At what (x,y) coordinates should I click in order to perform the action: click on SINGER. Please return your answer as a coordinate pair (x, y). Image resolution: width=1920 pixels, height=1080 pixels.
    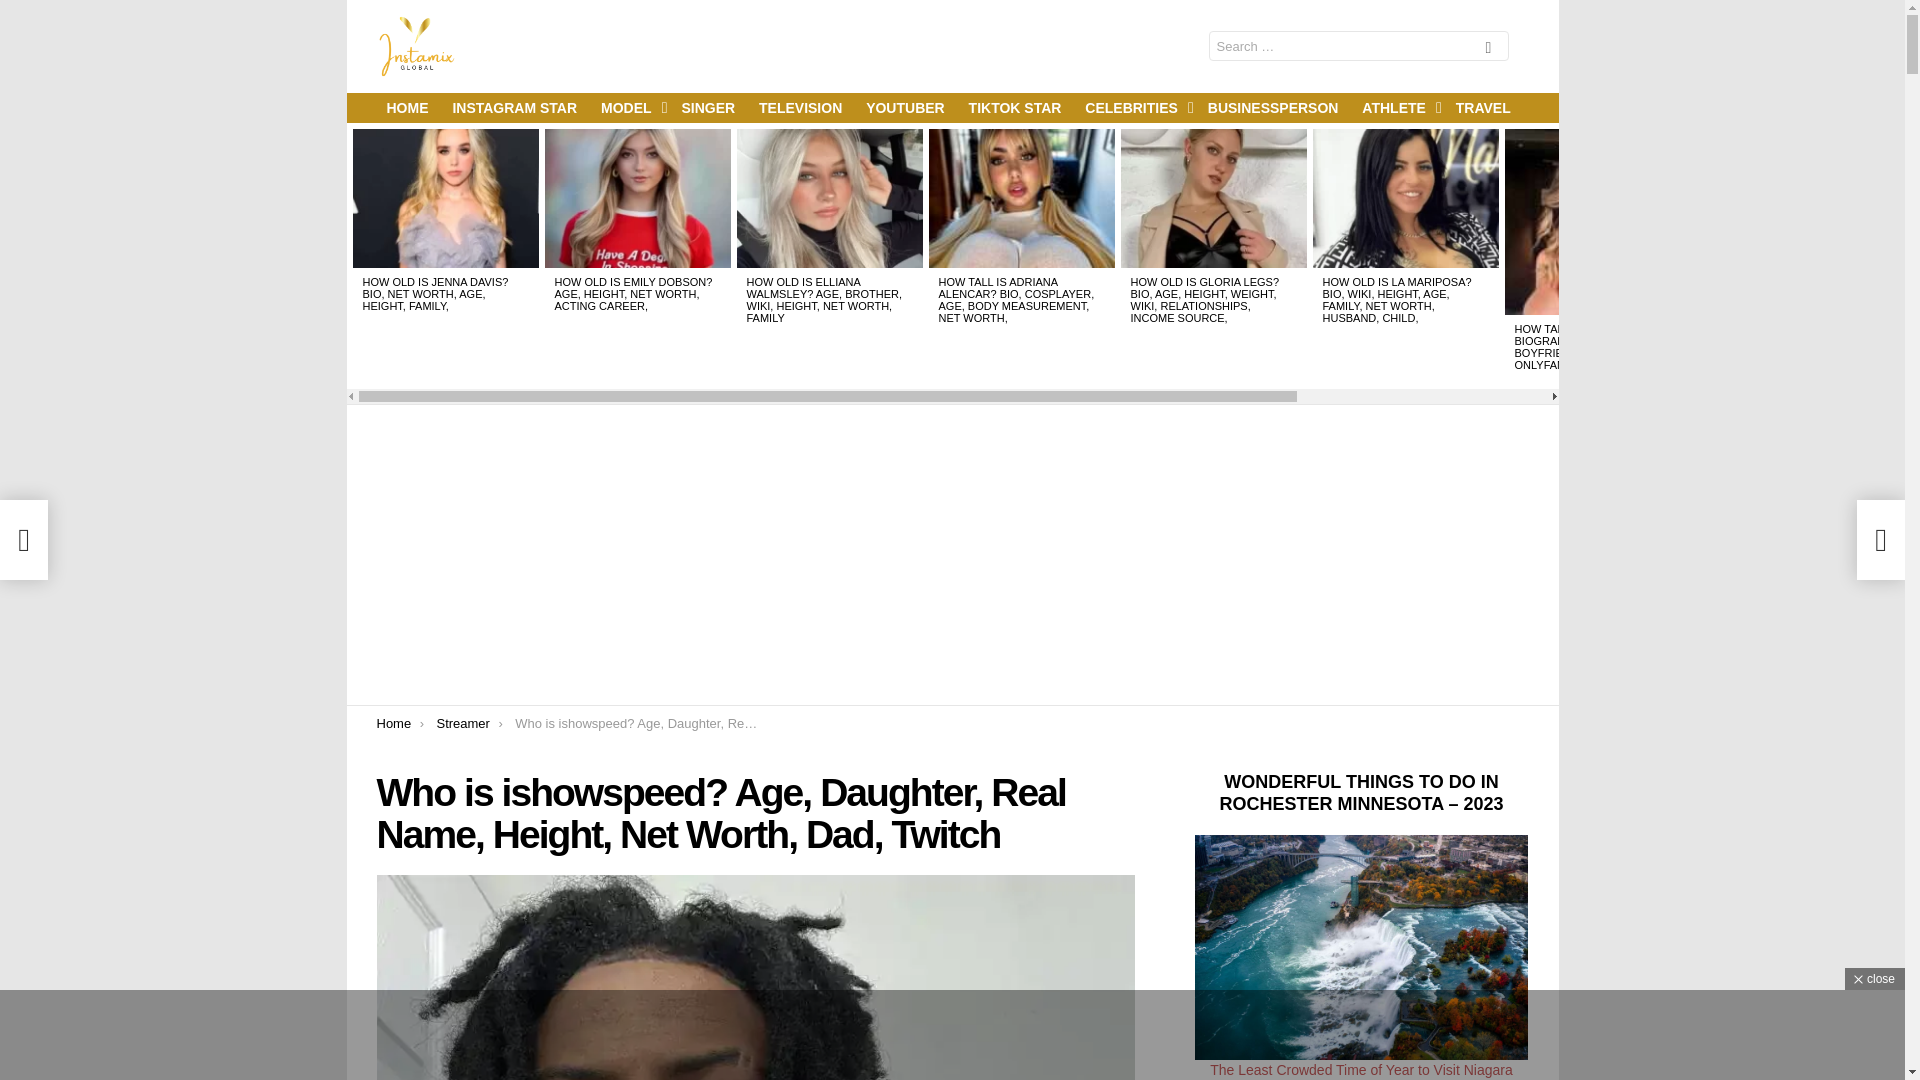
    Looking at the image, I should click on (707, 108).